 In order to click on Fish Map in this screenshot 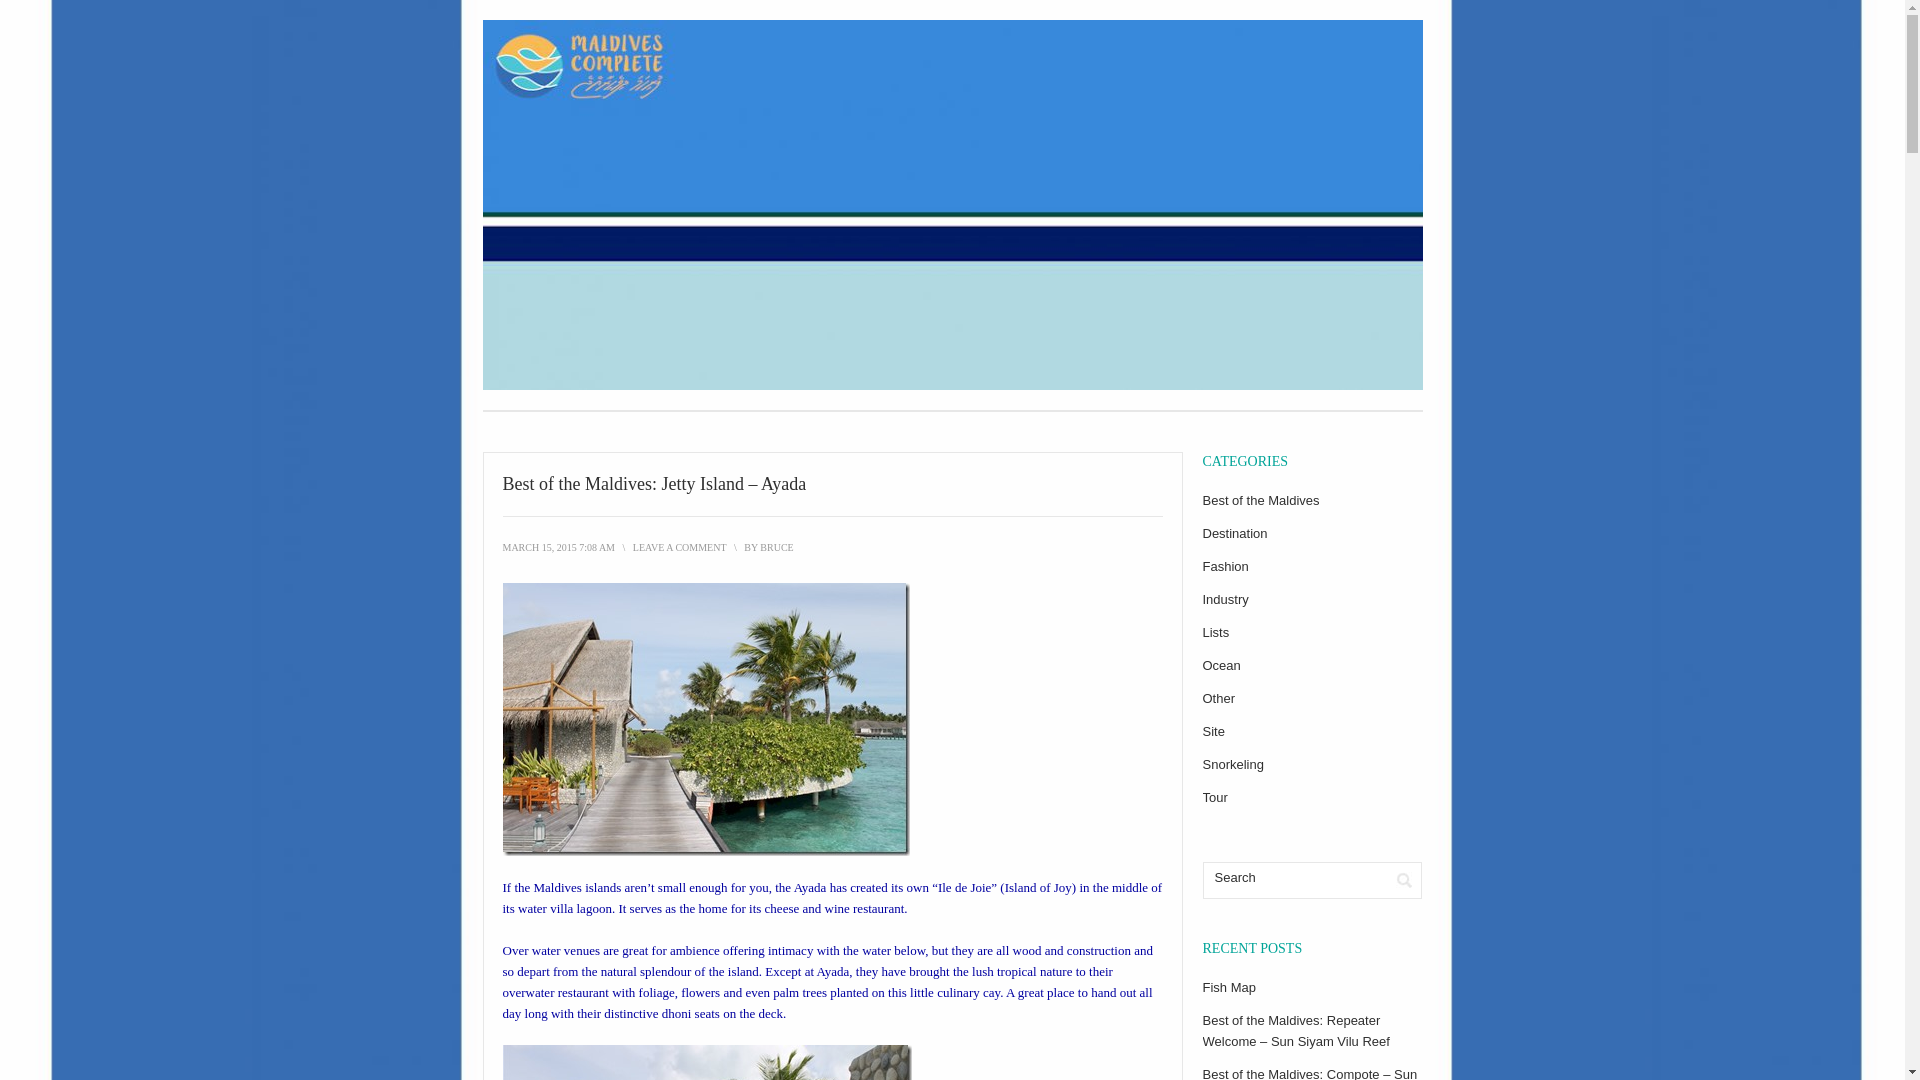, I will do `click(1228, 986)`.